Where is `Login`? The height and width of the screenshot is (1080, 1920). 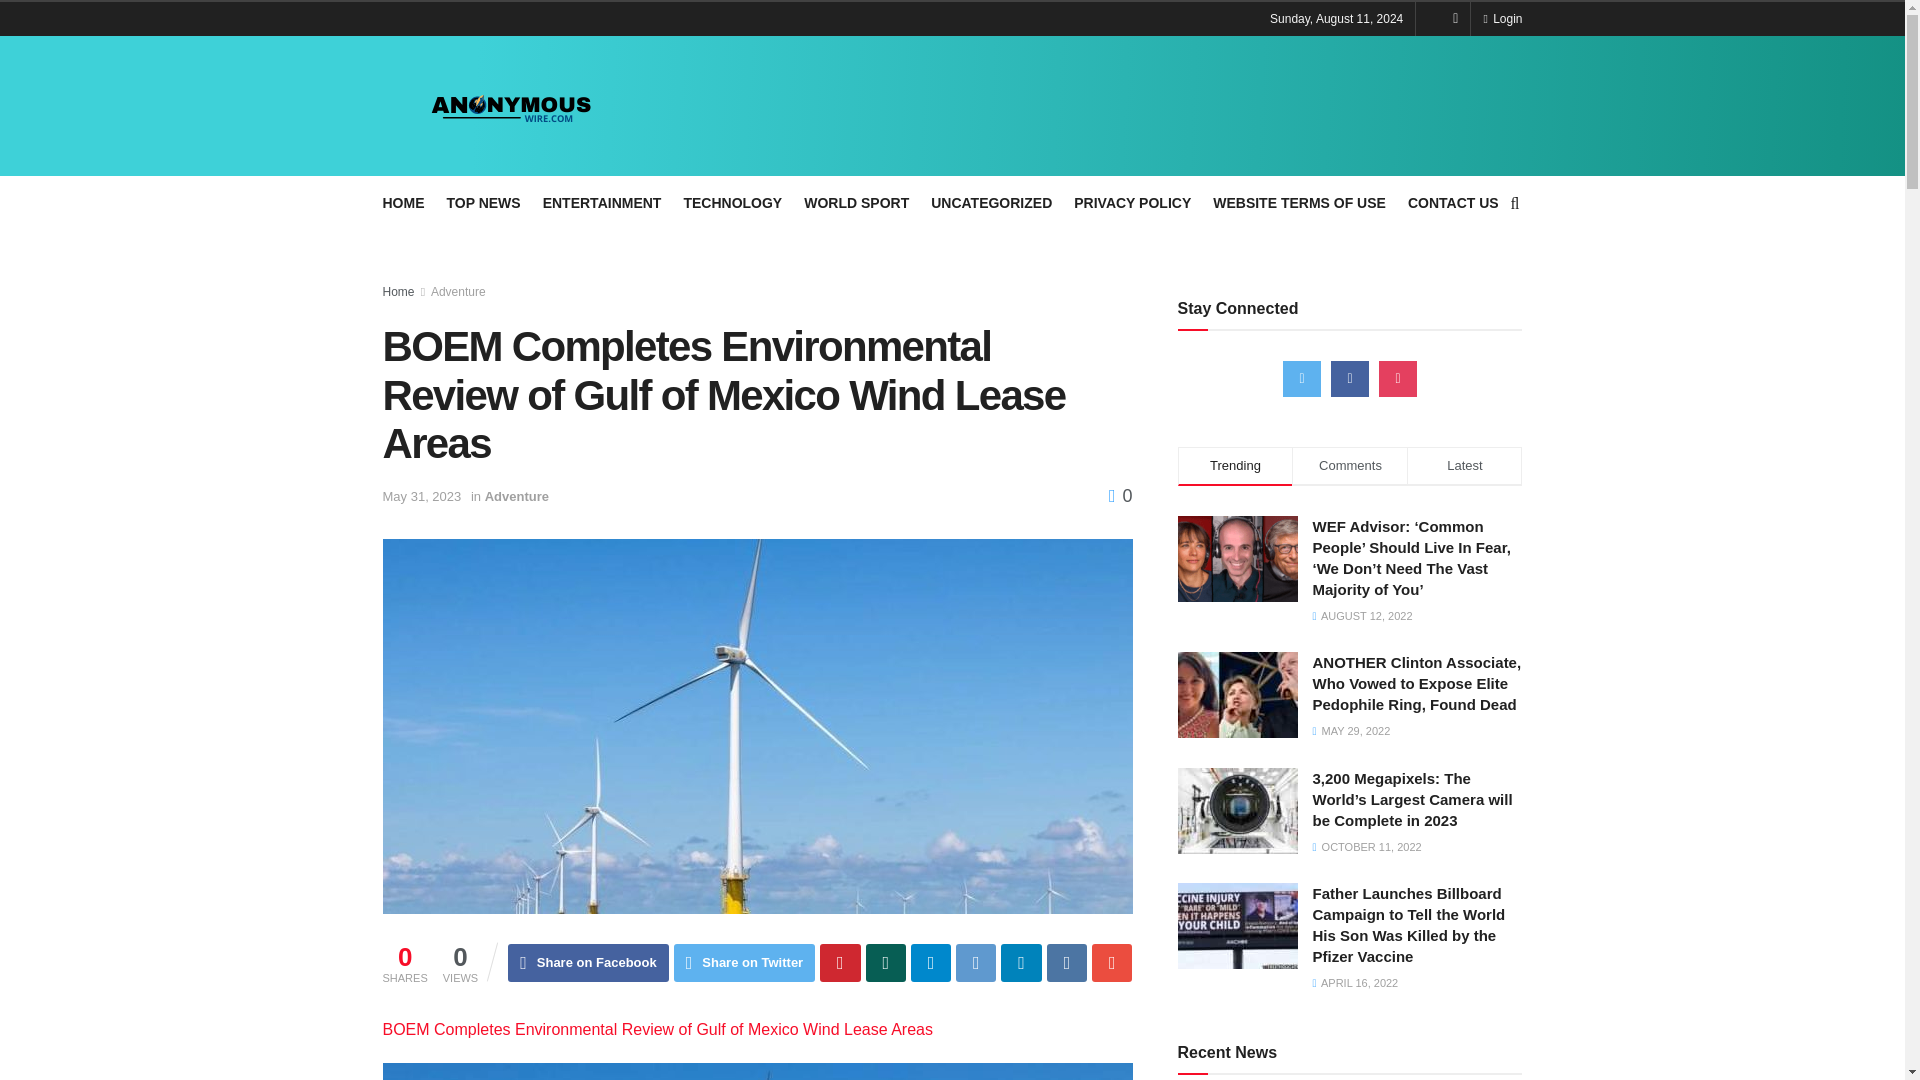 Login is located at coordinates (1502, 18).